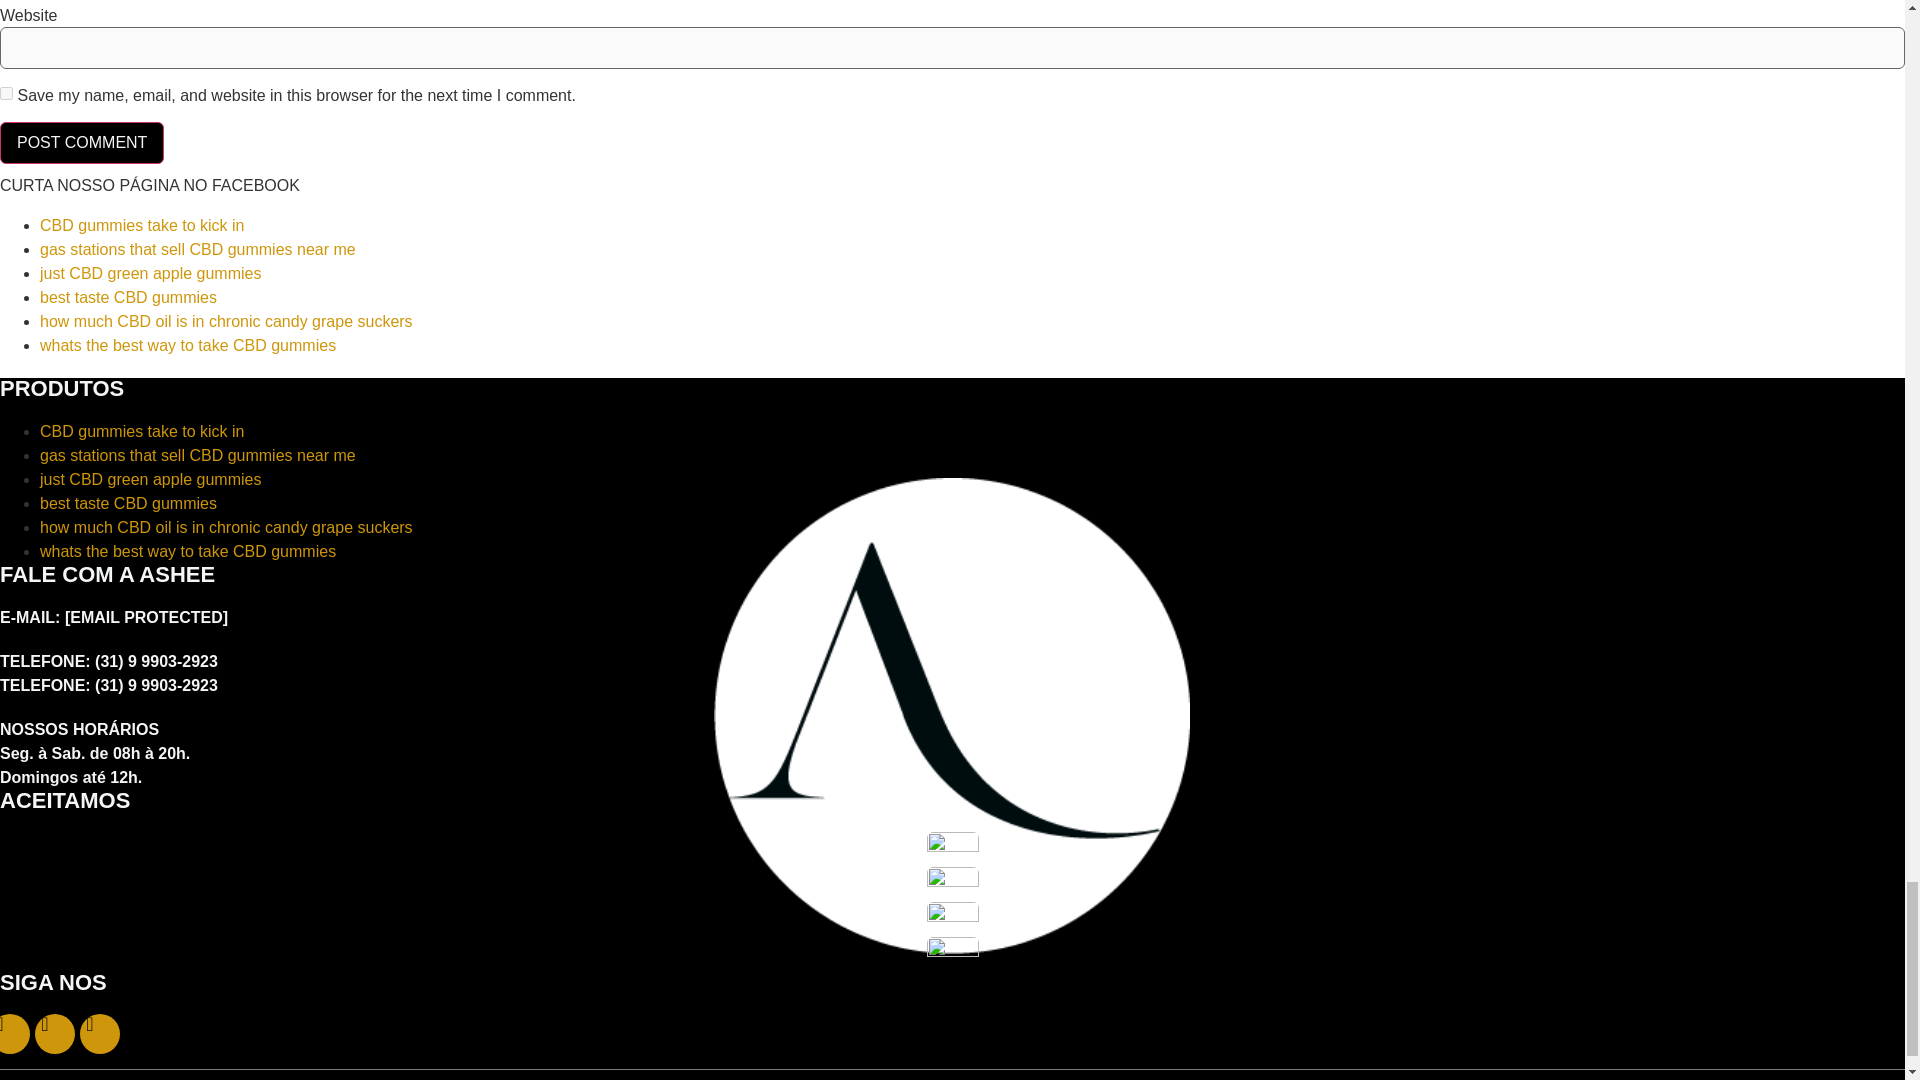 Image resolution: width=1920 pixels, height=1080 pixels. I want to click on whats the best way to take CBD gummies, so click(188, 345).